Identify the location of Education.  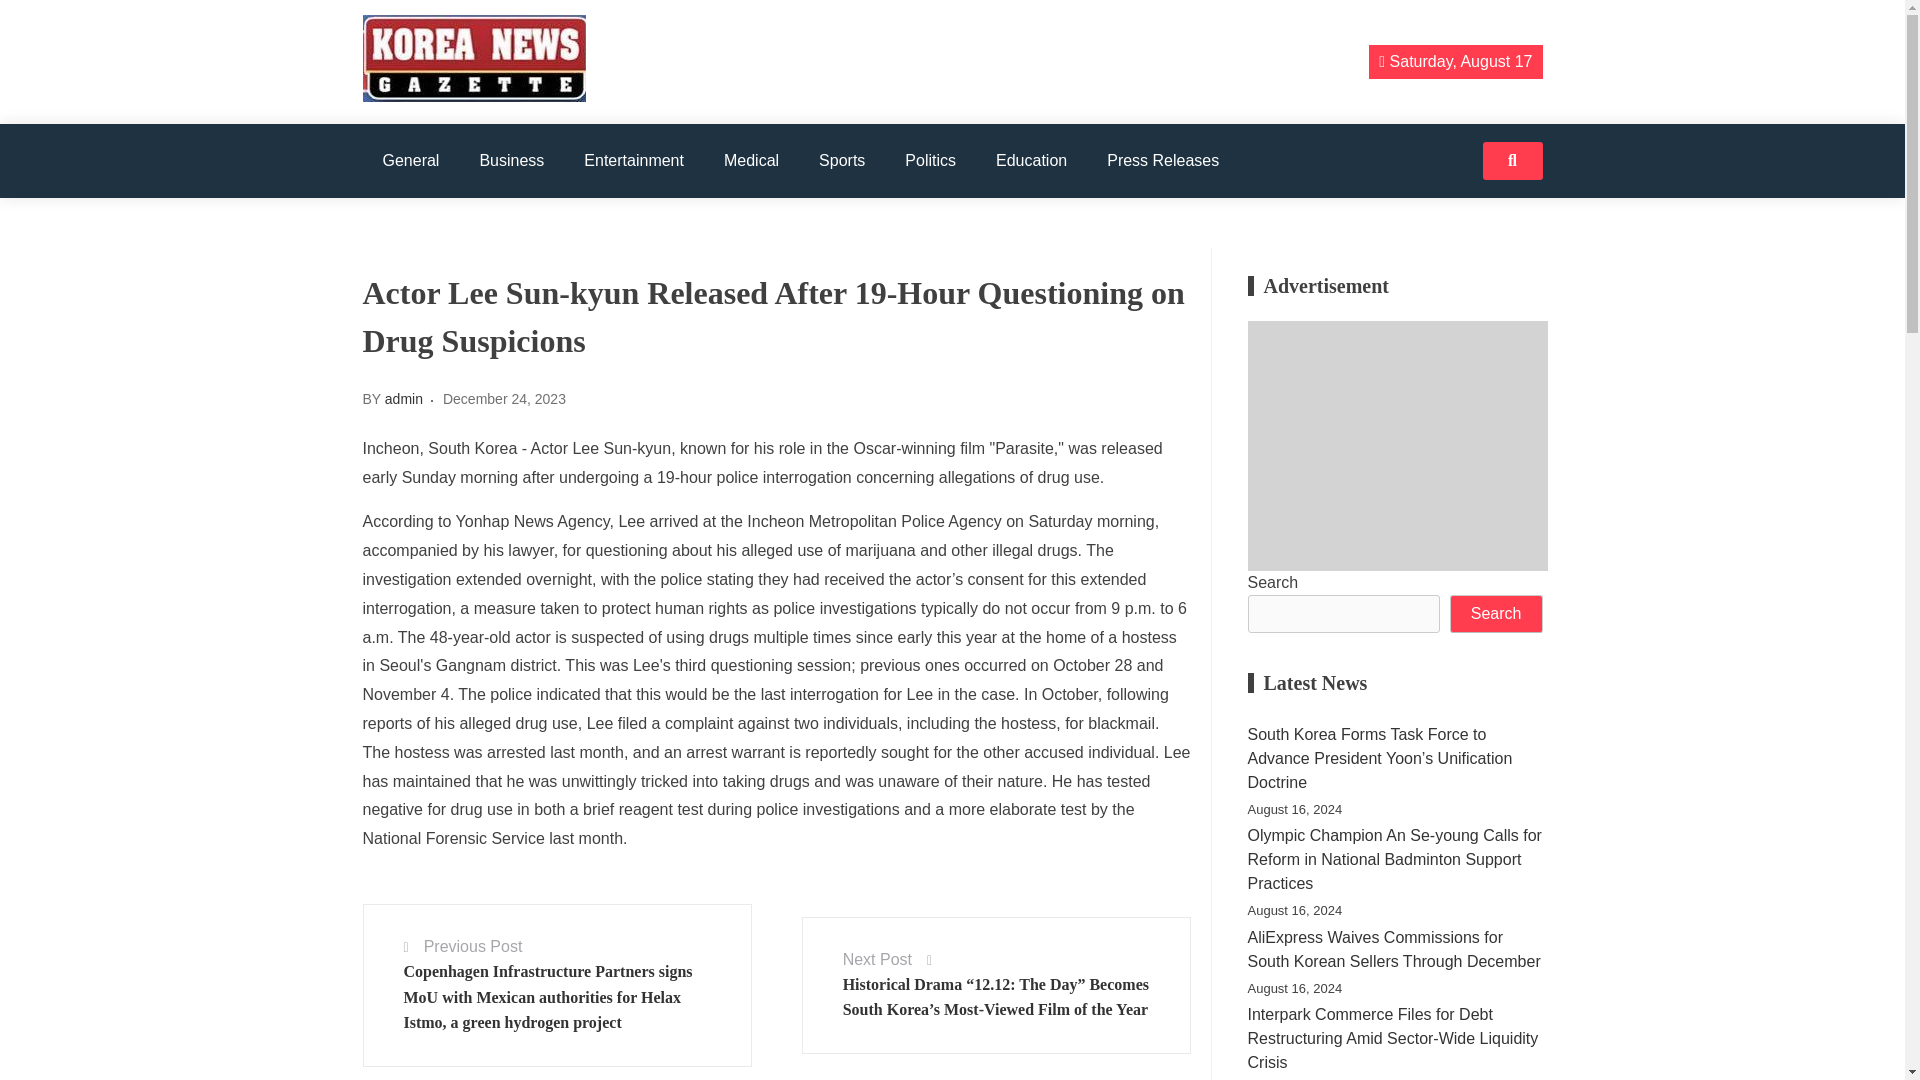
(1030, 160).